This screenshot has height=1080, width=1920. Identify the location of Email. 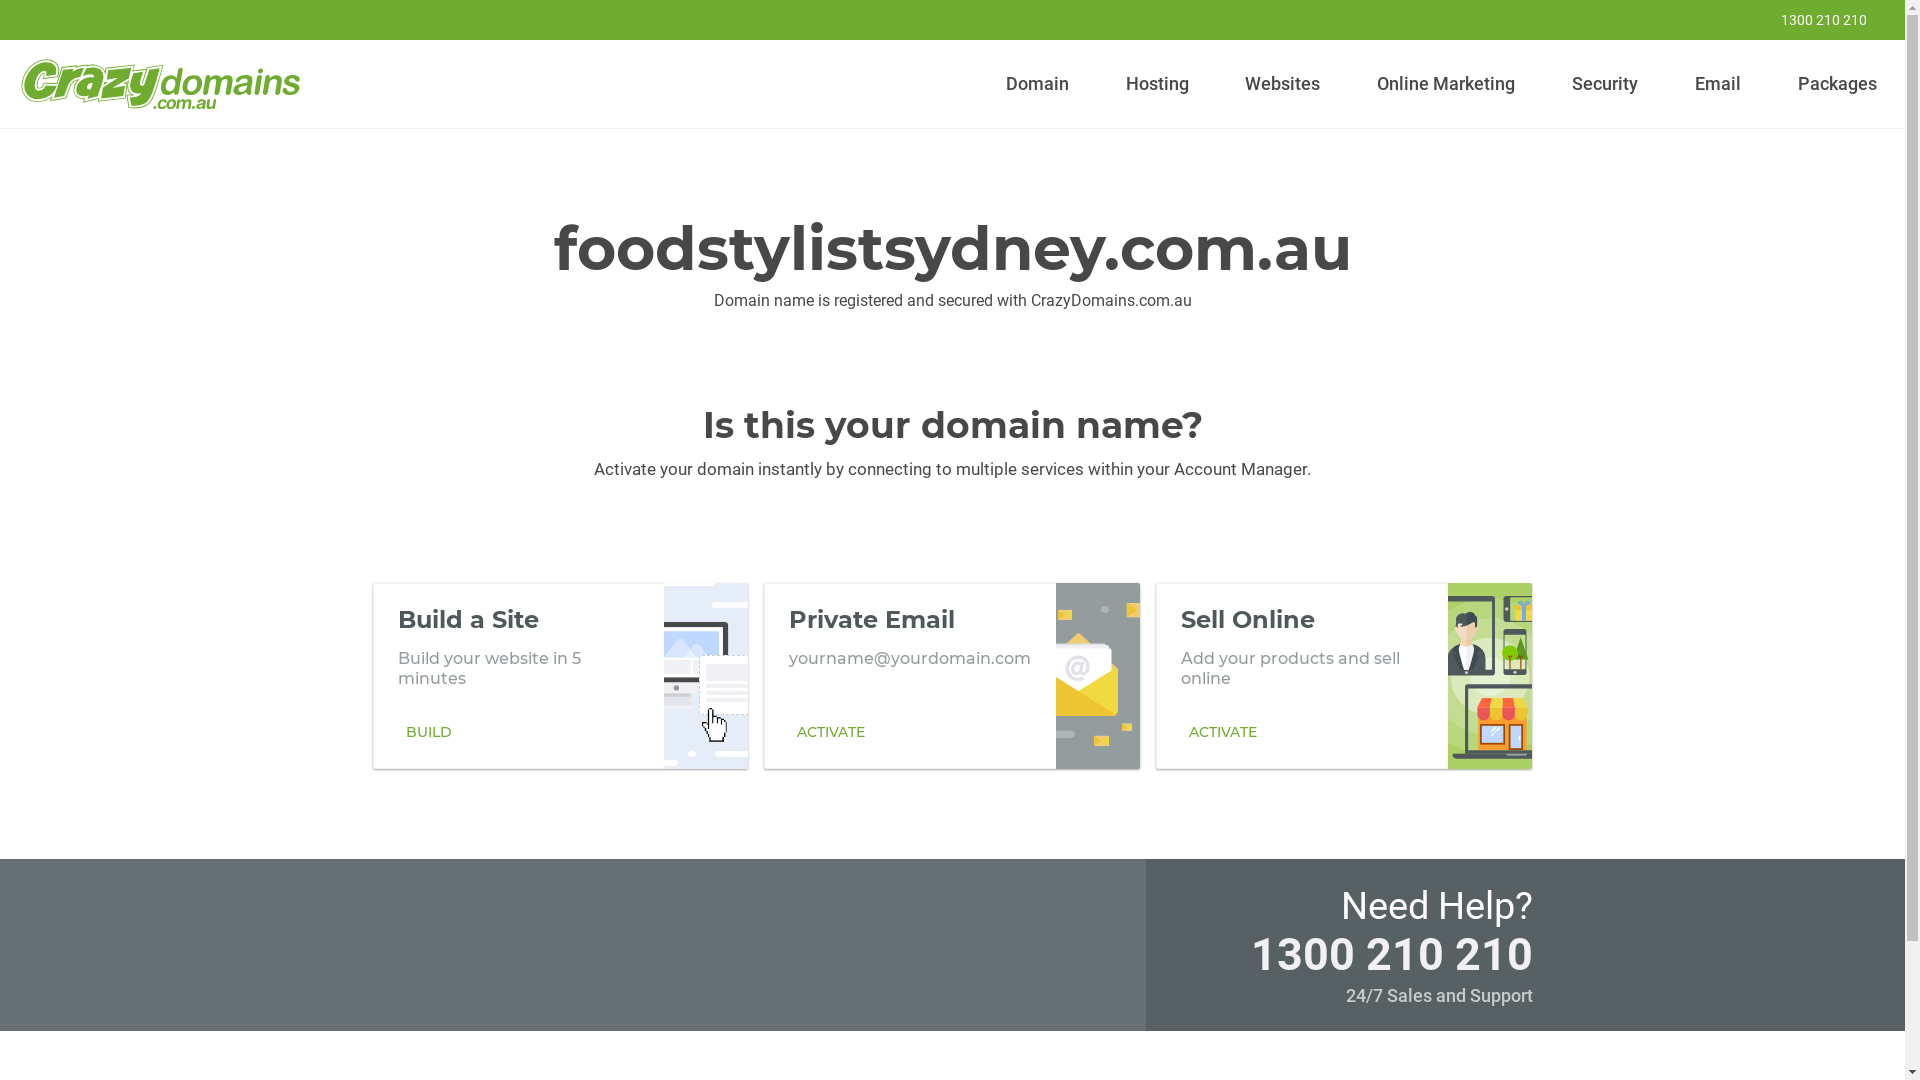
(1718, 84).